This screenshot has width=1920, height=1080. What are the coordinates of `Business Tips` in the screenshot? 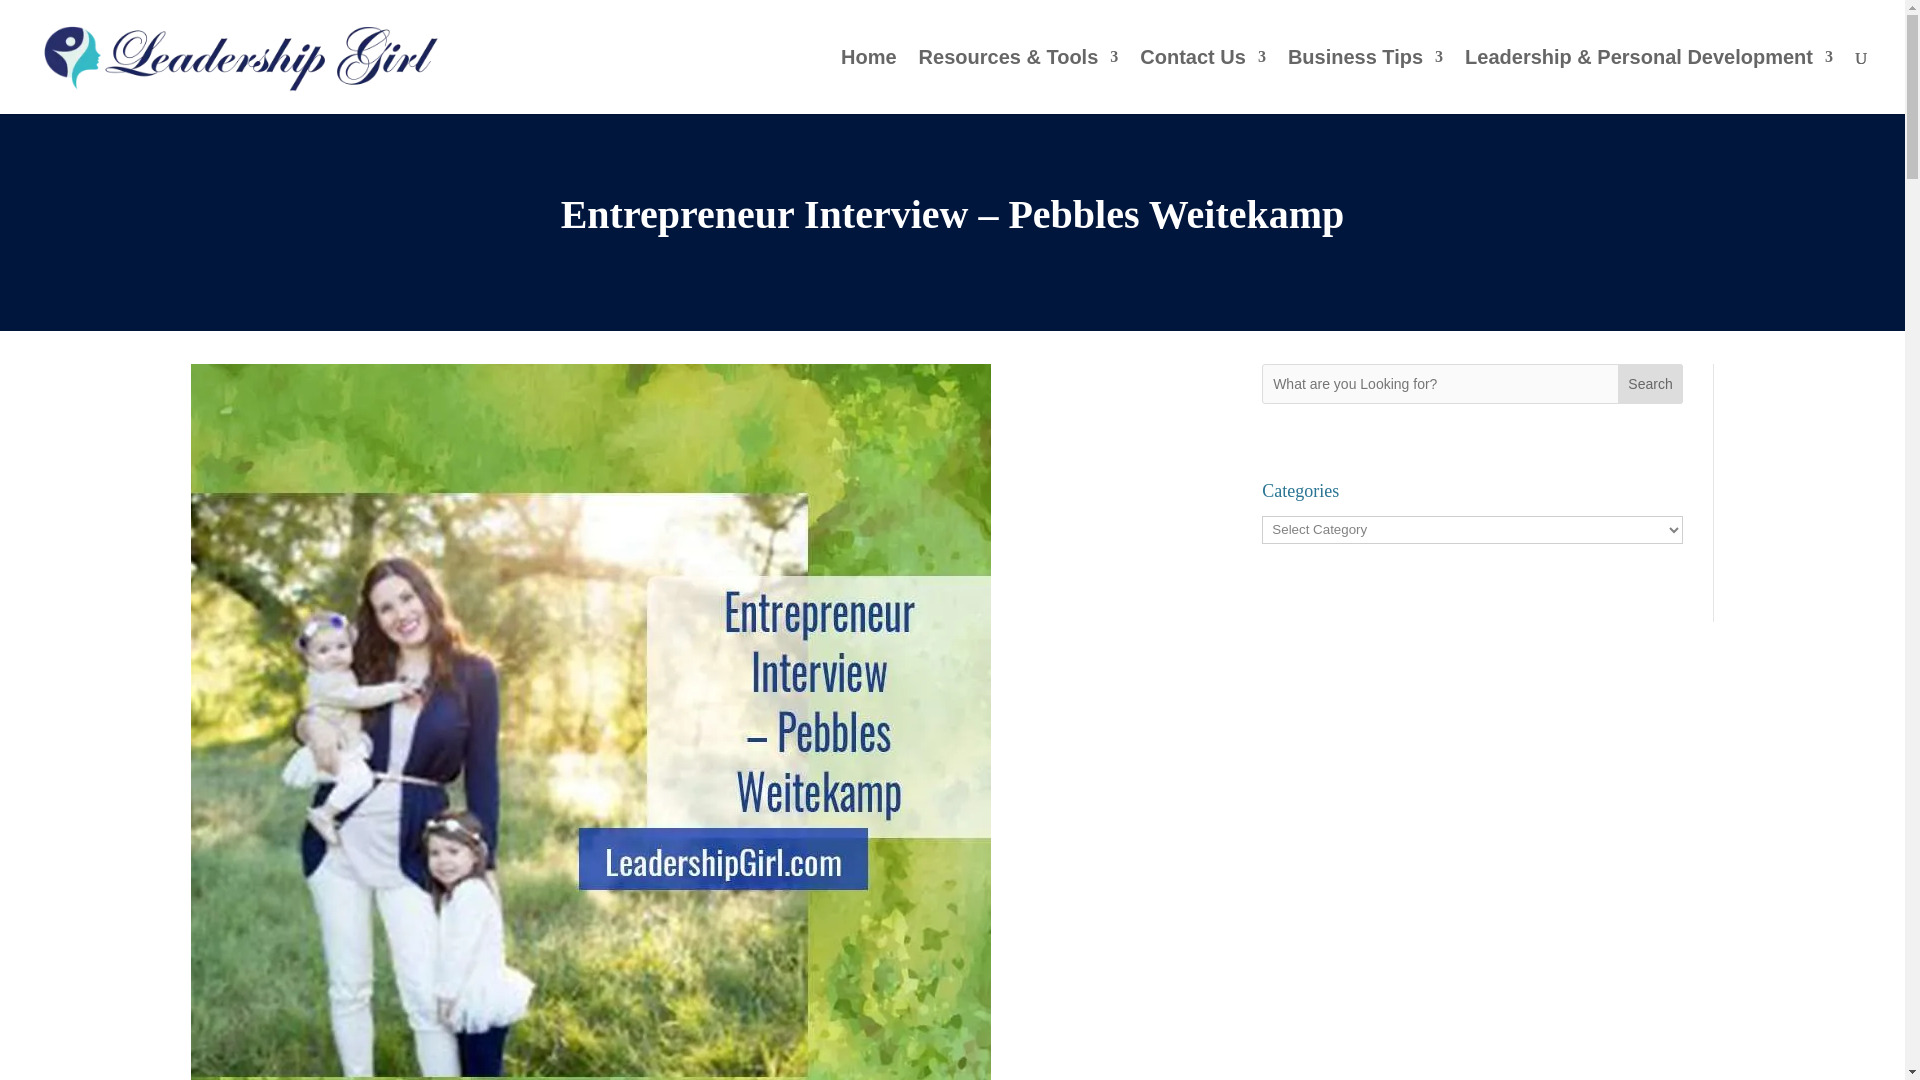 It's located at (1366, 82).